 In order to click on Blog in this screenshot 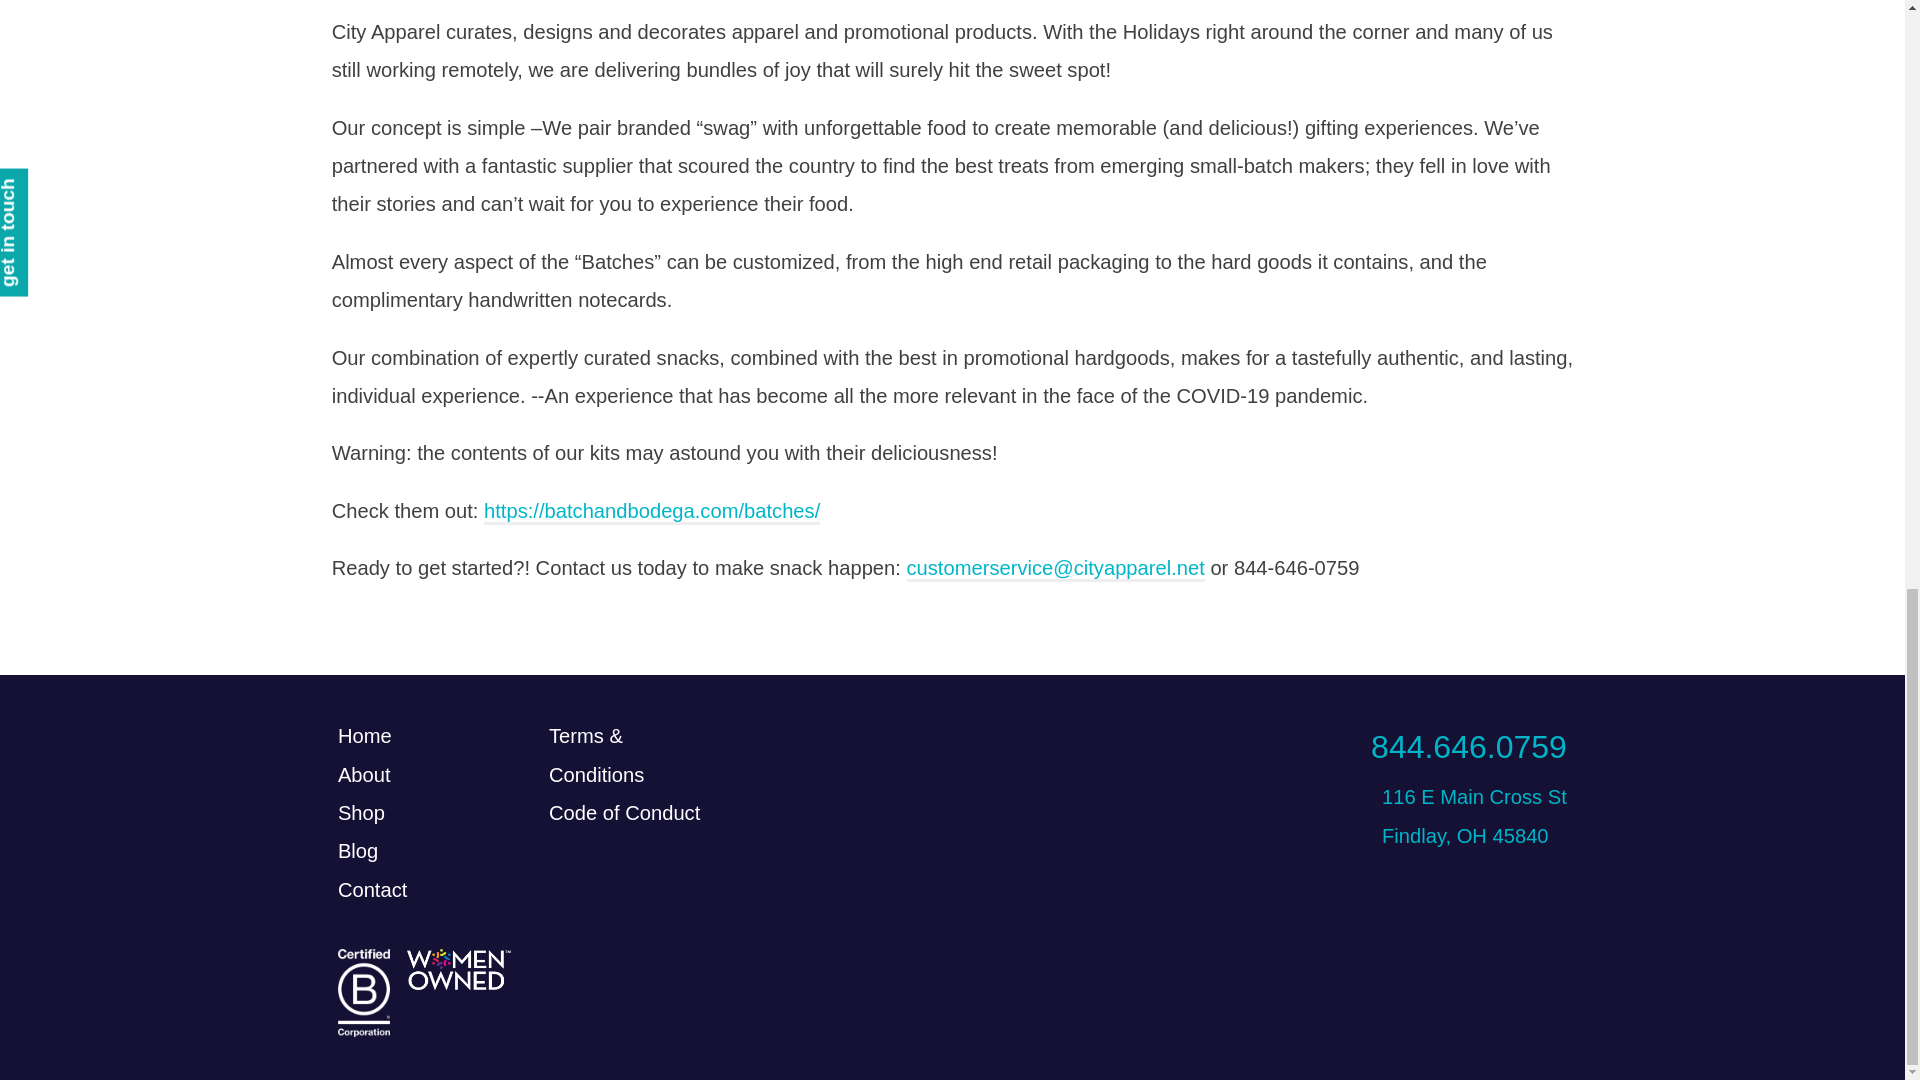, I will do `click(358, 850)`.